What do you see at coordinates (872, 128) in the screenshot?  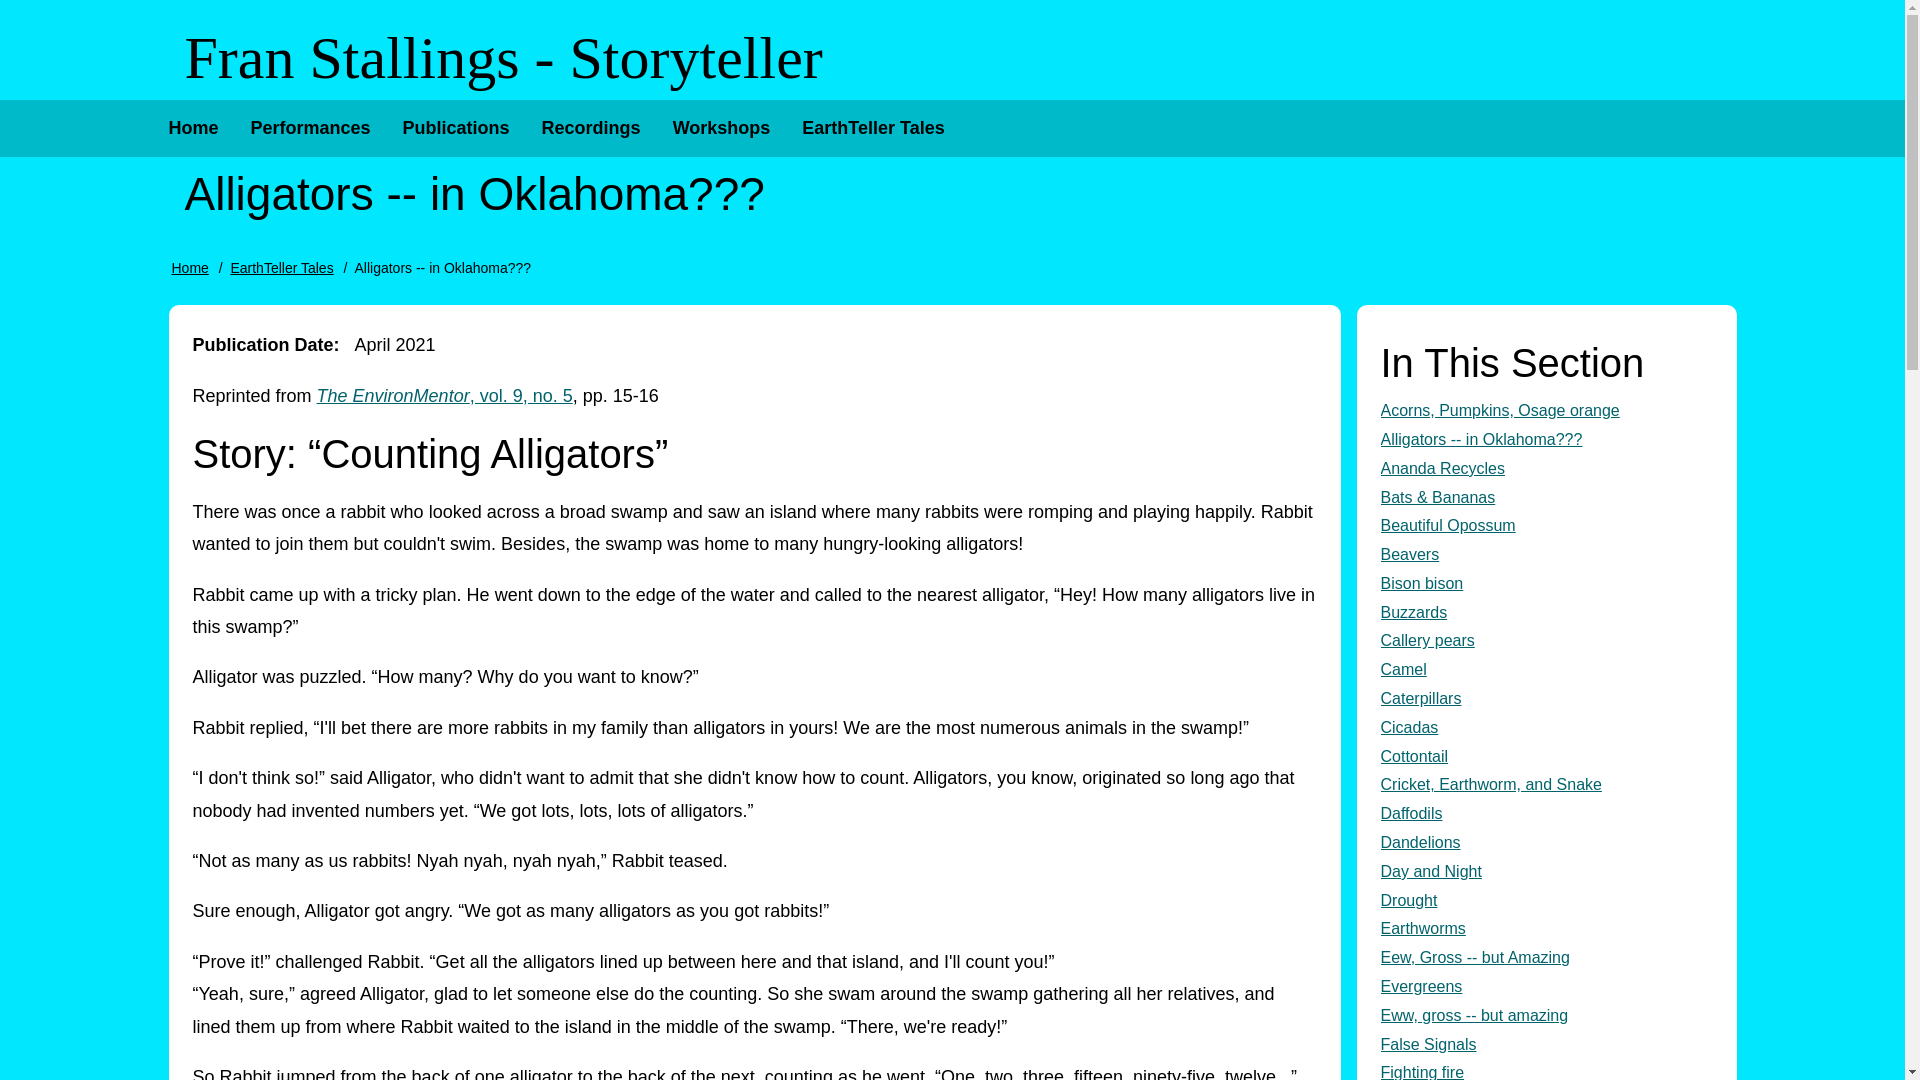 I see `EarthTeller Tales` at bounding box center [872, 128].